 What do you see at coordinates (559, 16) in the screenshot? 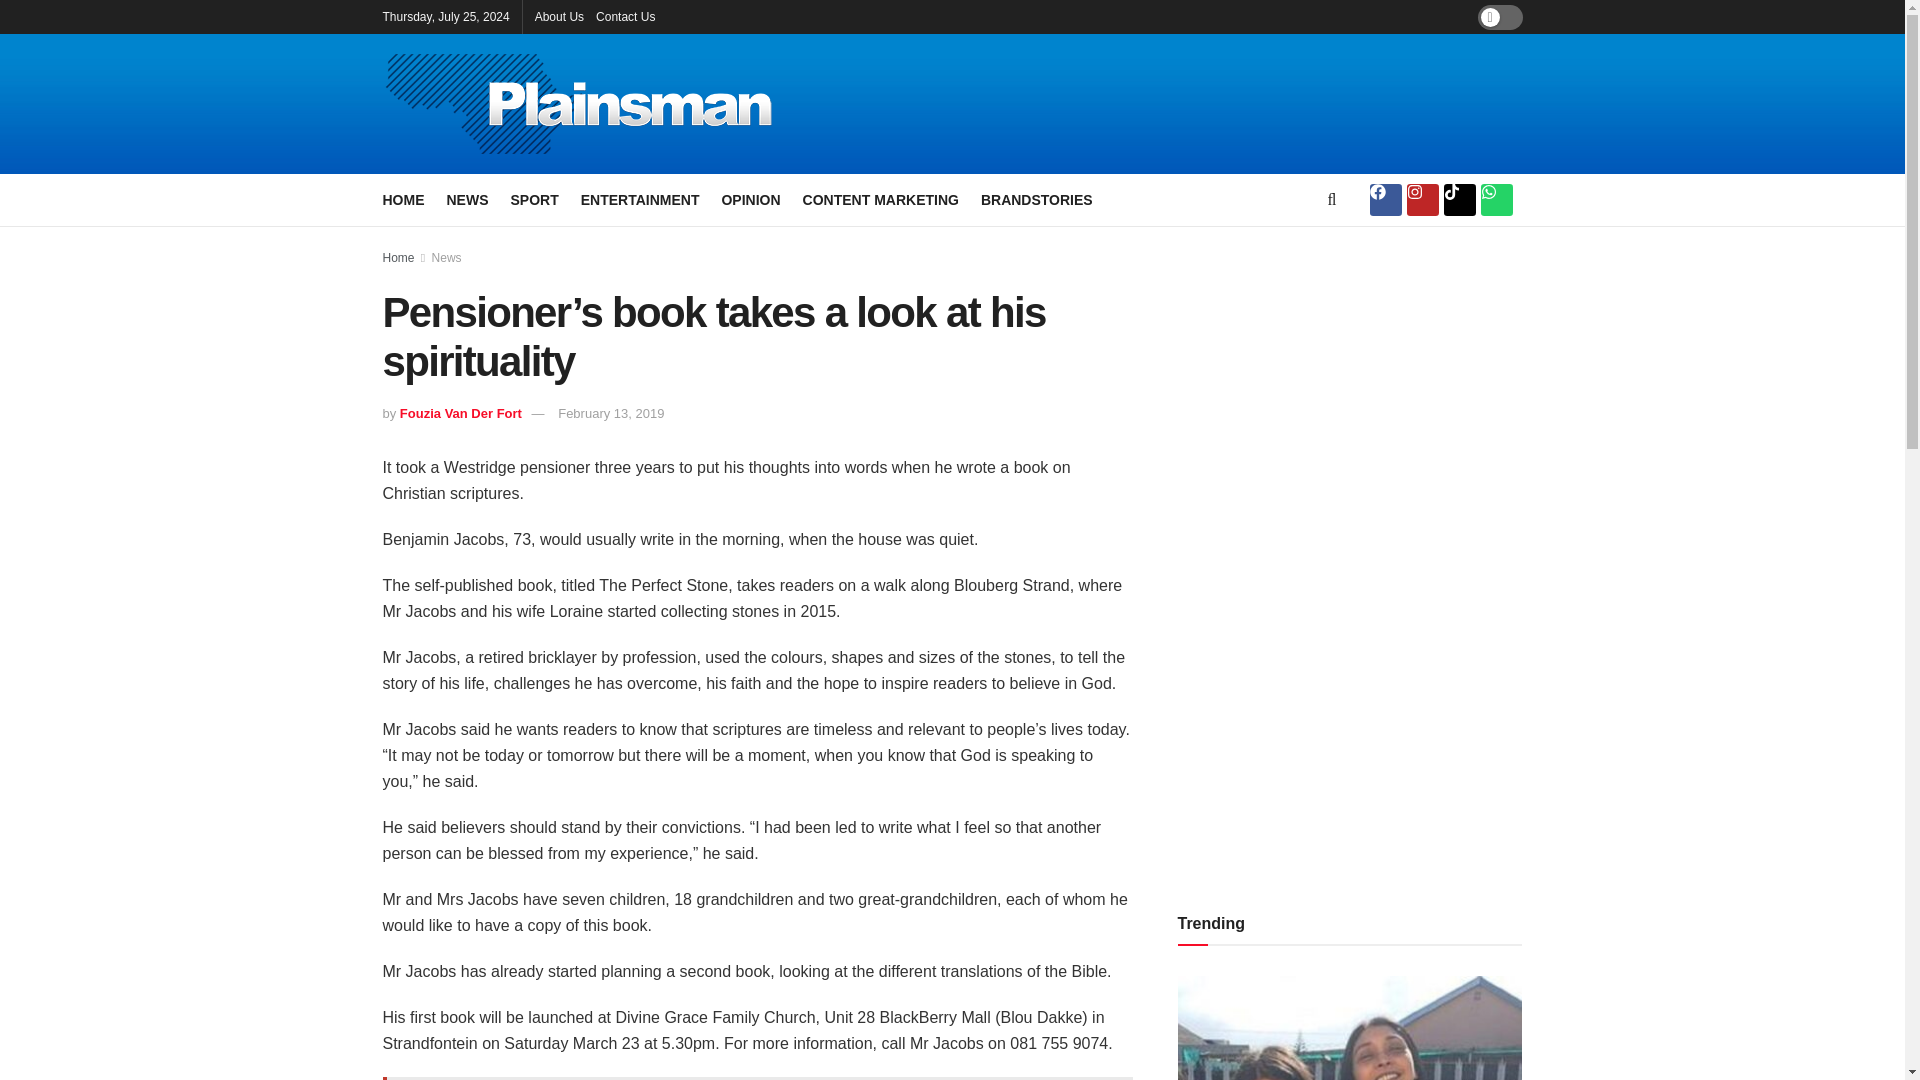
I see `About Us` at bounding box center [559, 16].